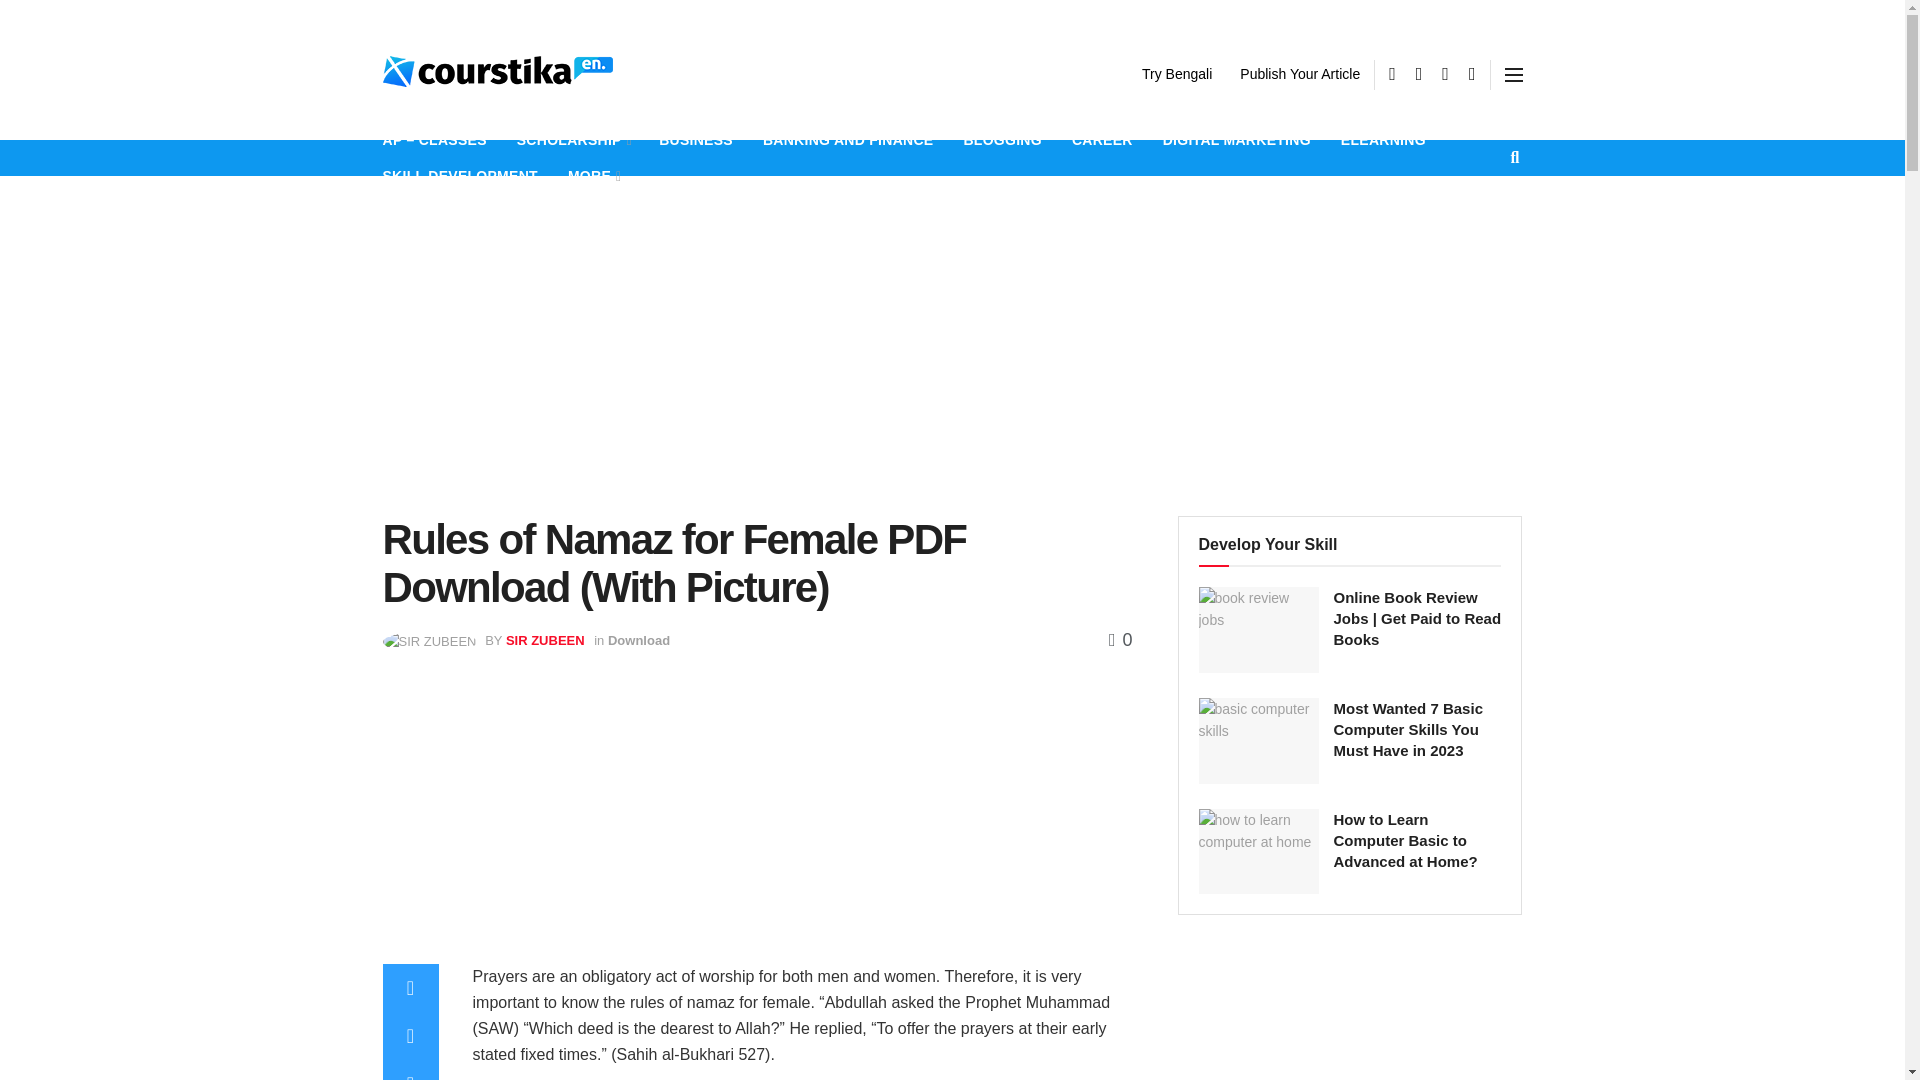 The height and width of the screenshot is (1080, 1920). I want to click on BANKING AND FINANCE, so click(848, 140).